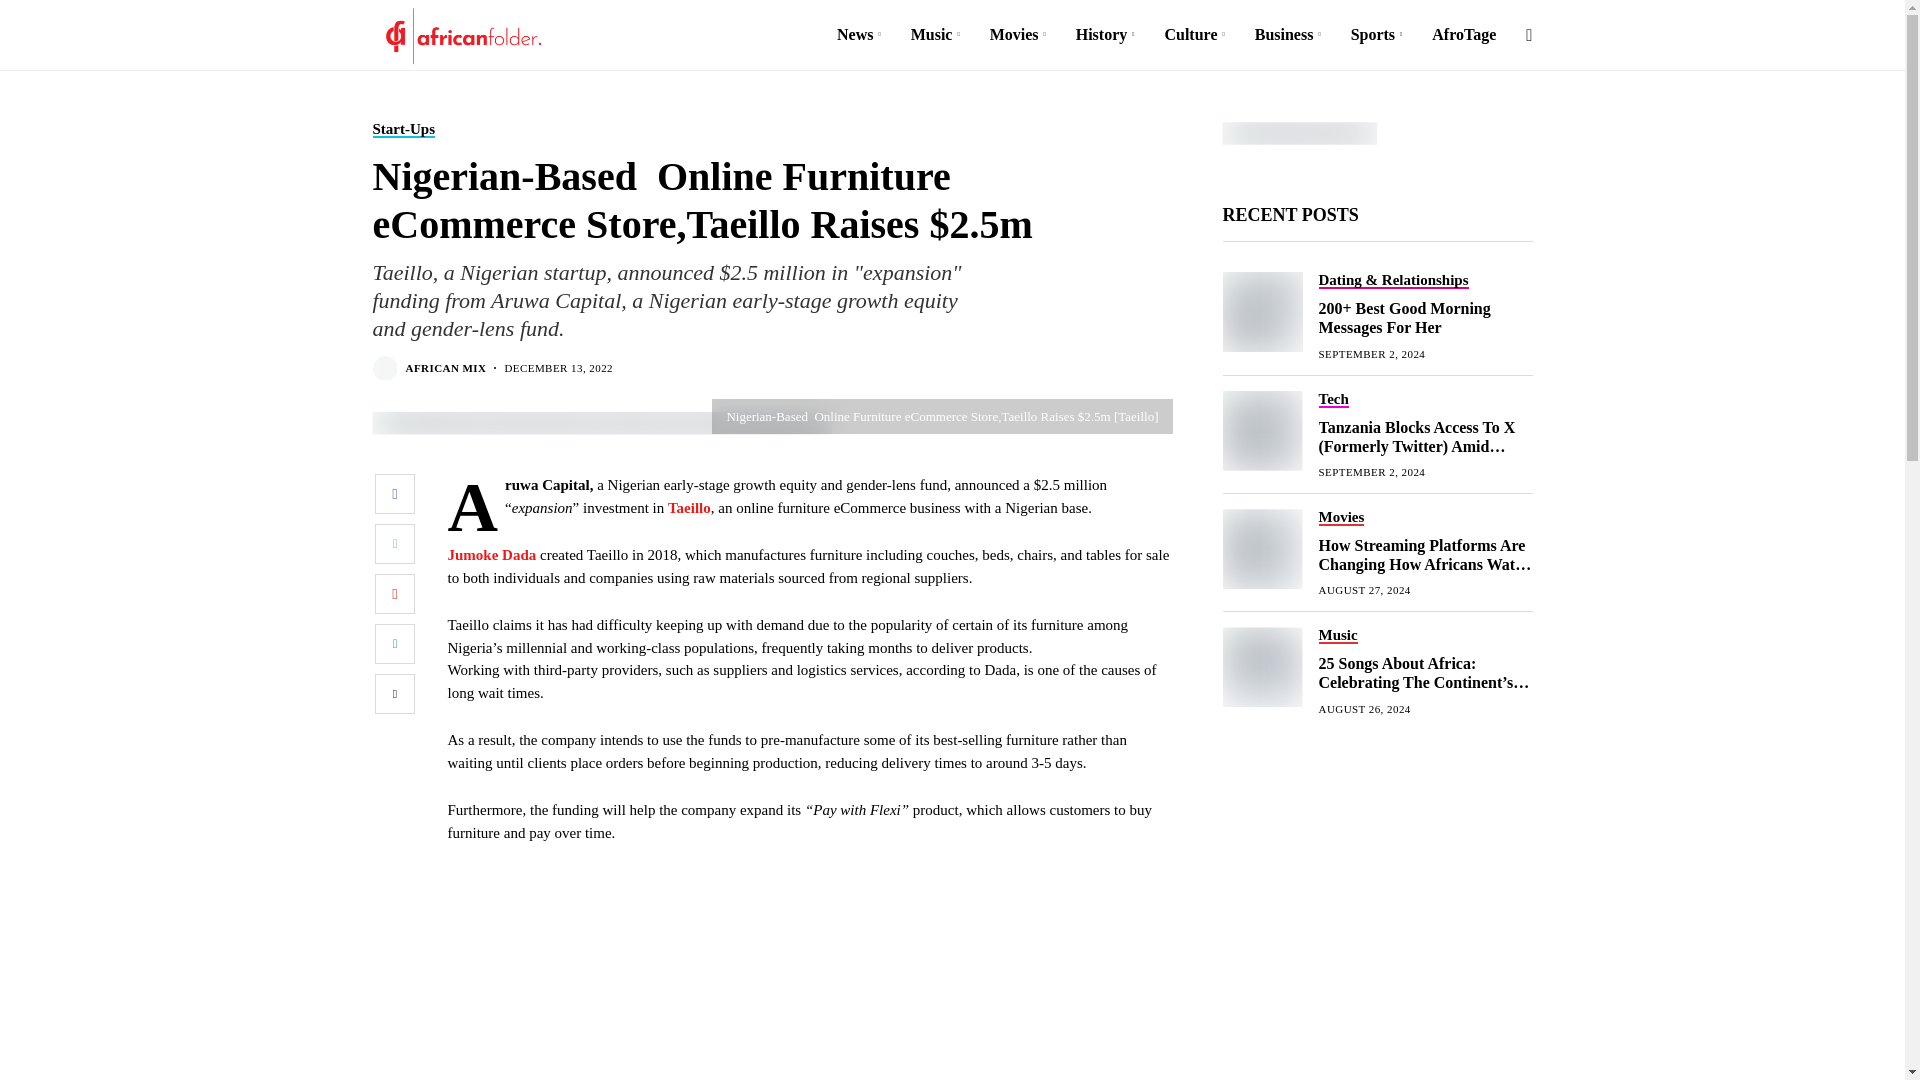  I want to click on Jumoke Dada, so click(492, 554).